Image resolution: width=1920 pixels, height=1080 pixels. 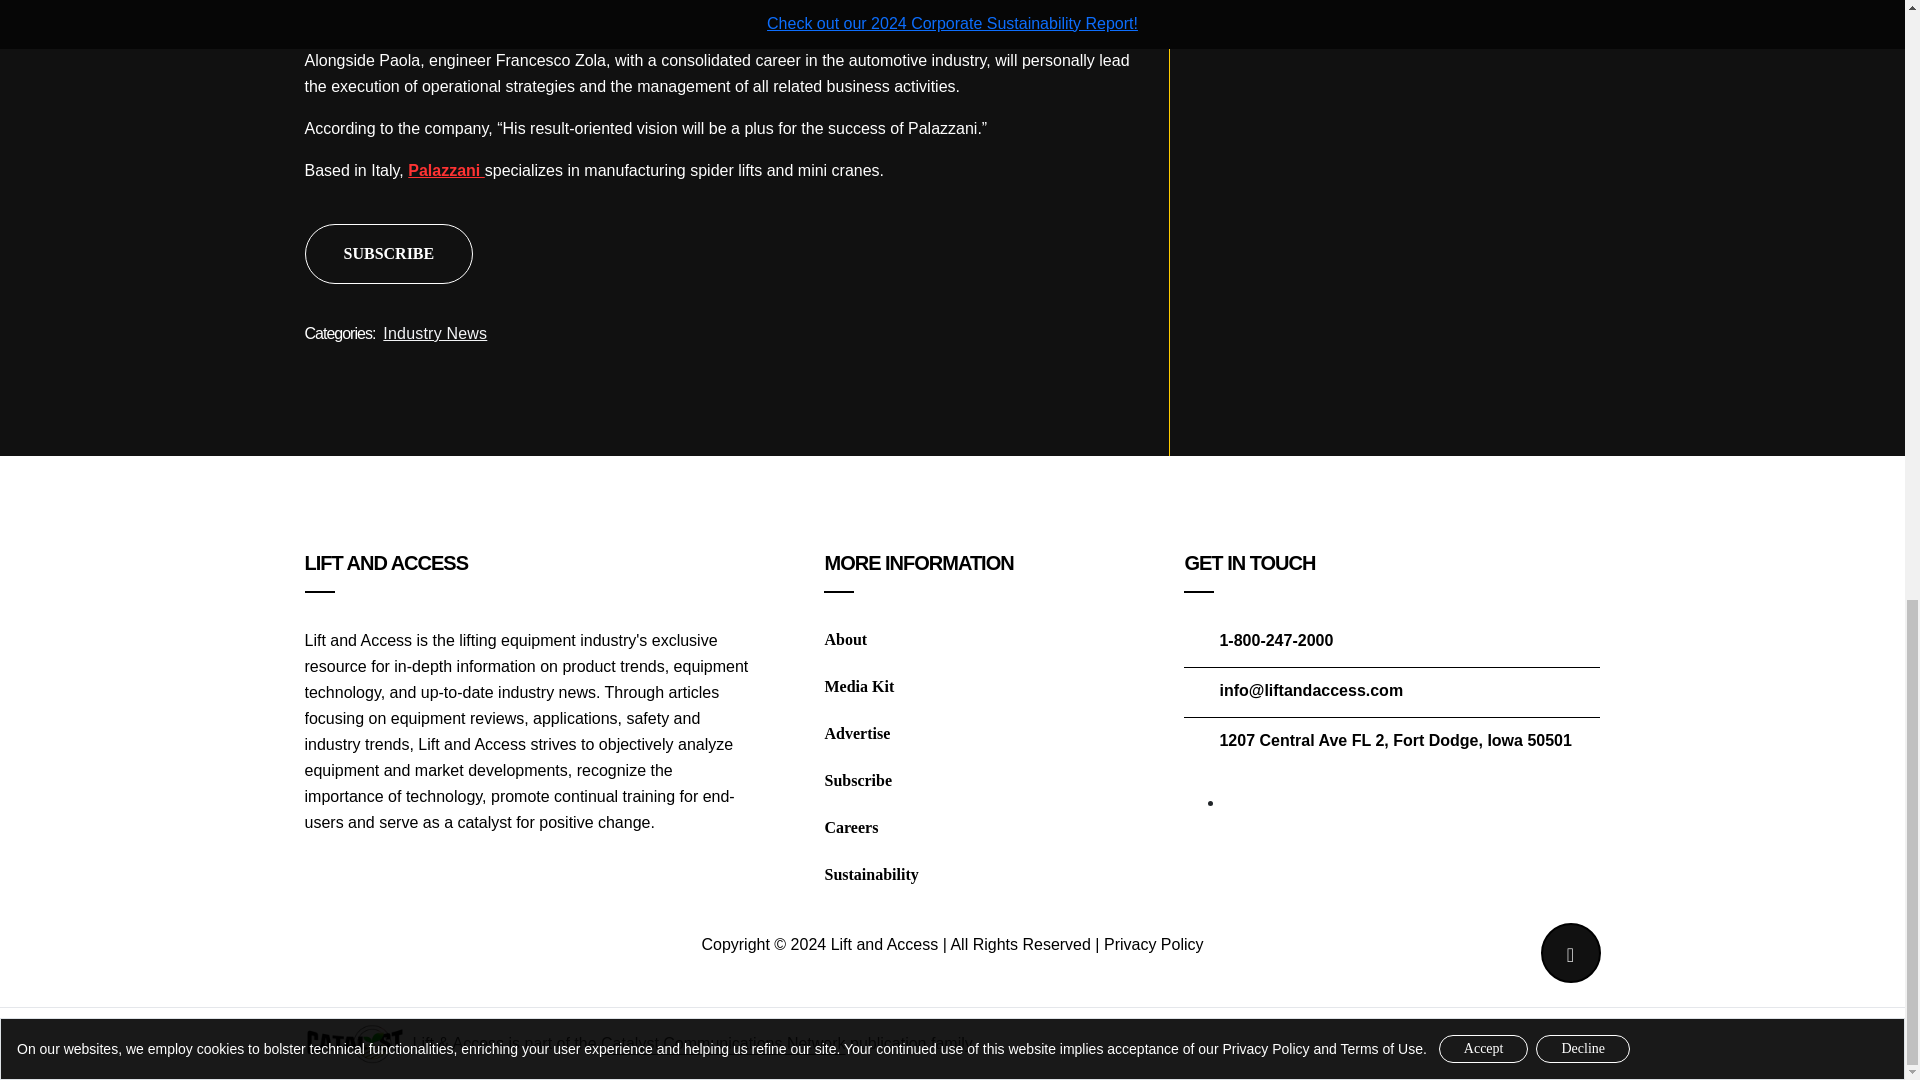 What do you see at coordinates (845, 639) in the screenshot?
I see `About` at bounding box center [845, 639].